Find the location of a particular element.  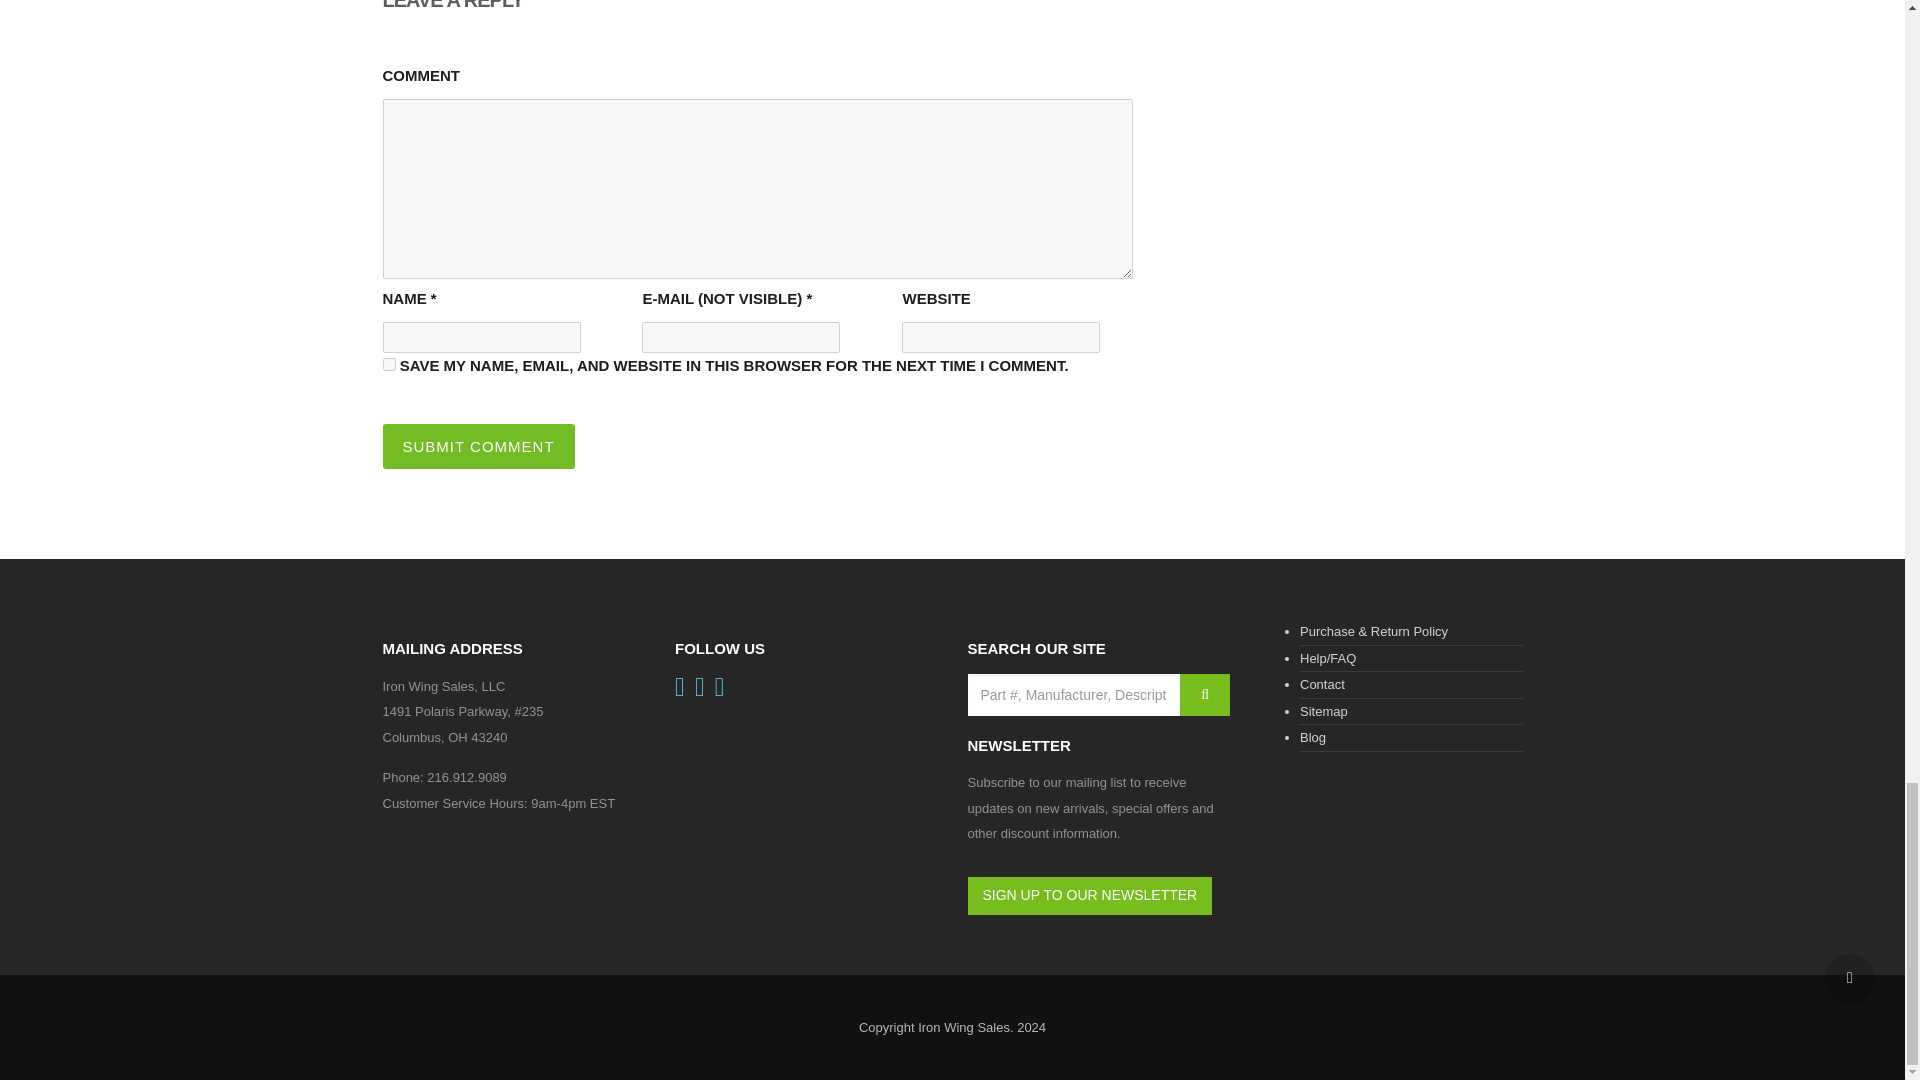

yes is located at coordinates (388, 364).